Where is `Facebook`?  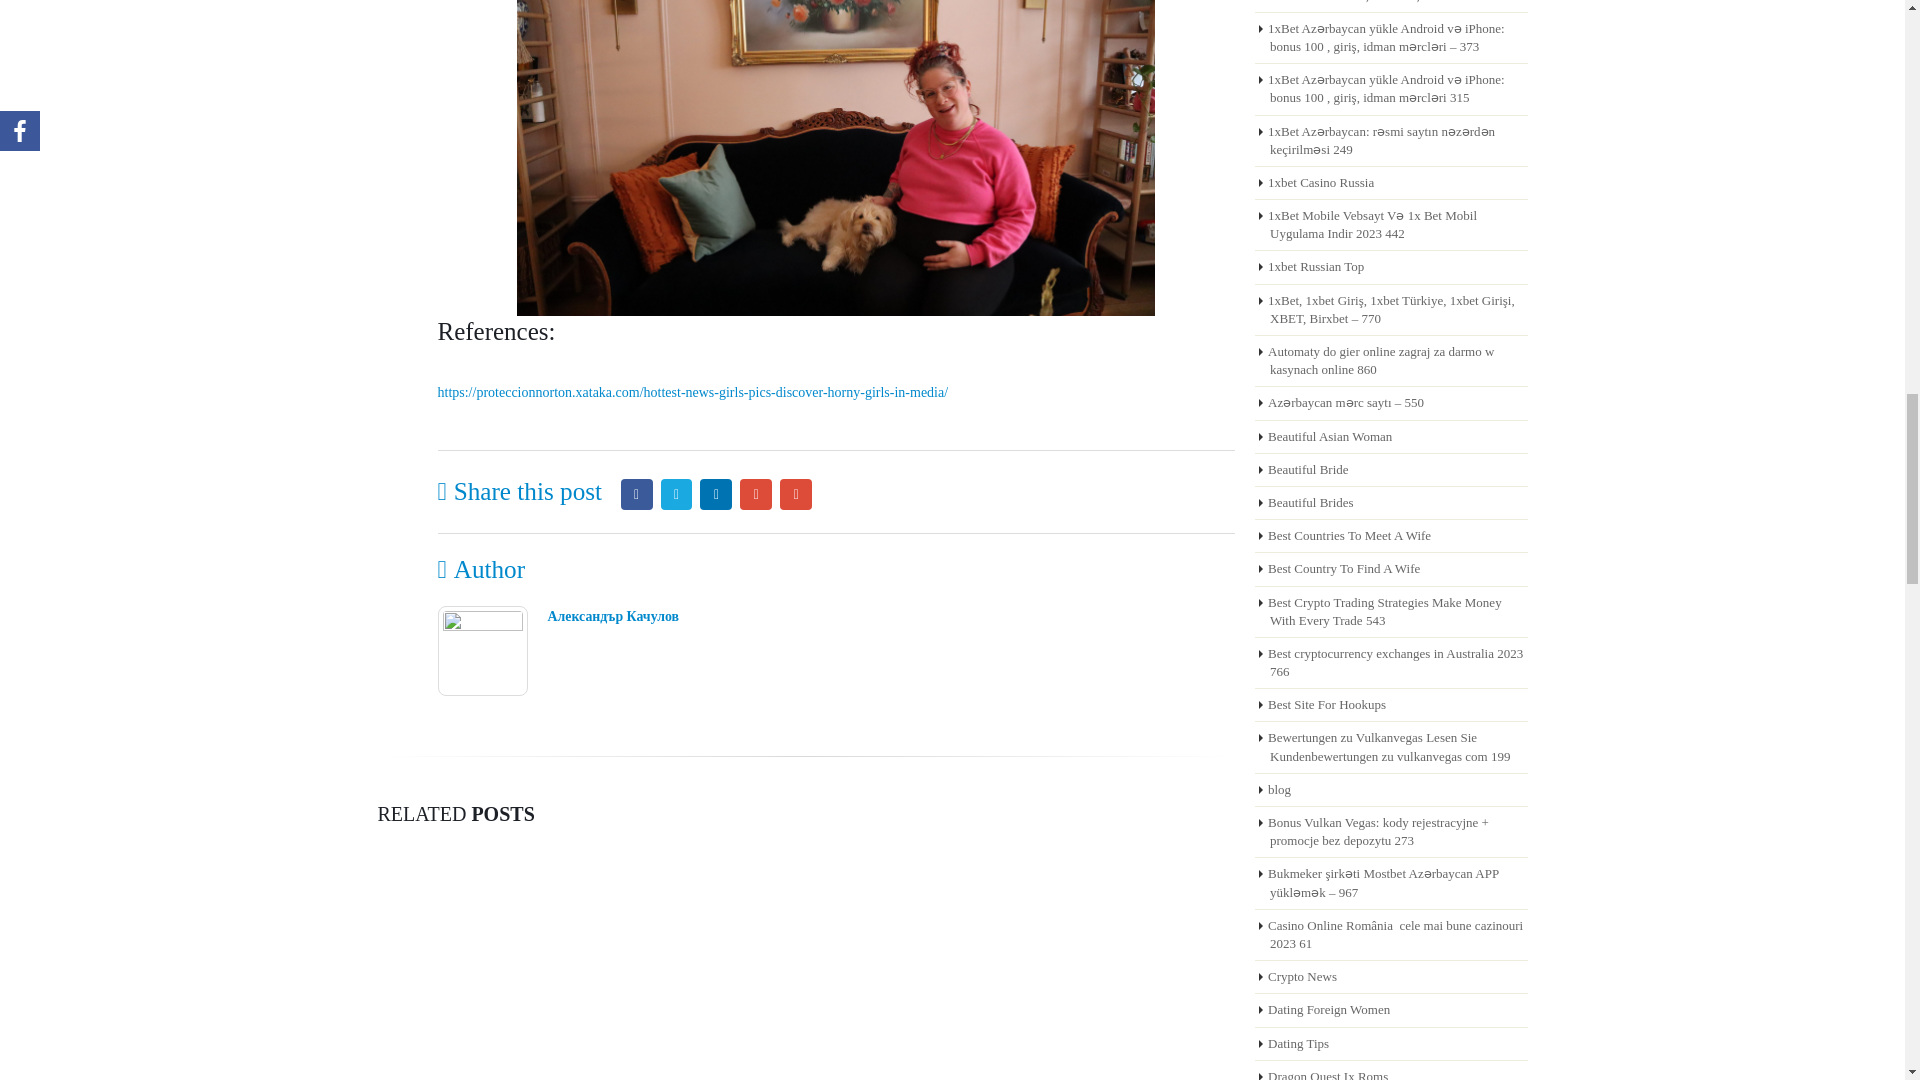 Facebook is located at coordinates (636, 494).